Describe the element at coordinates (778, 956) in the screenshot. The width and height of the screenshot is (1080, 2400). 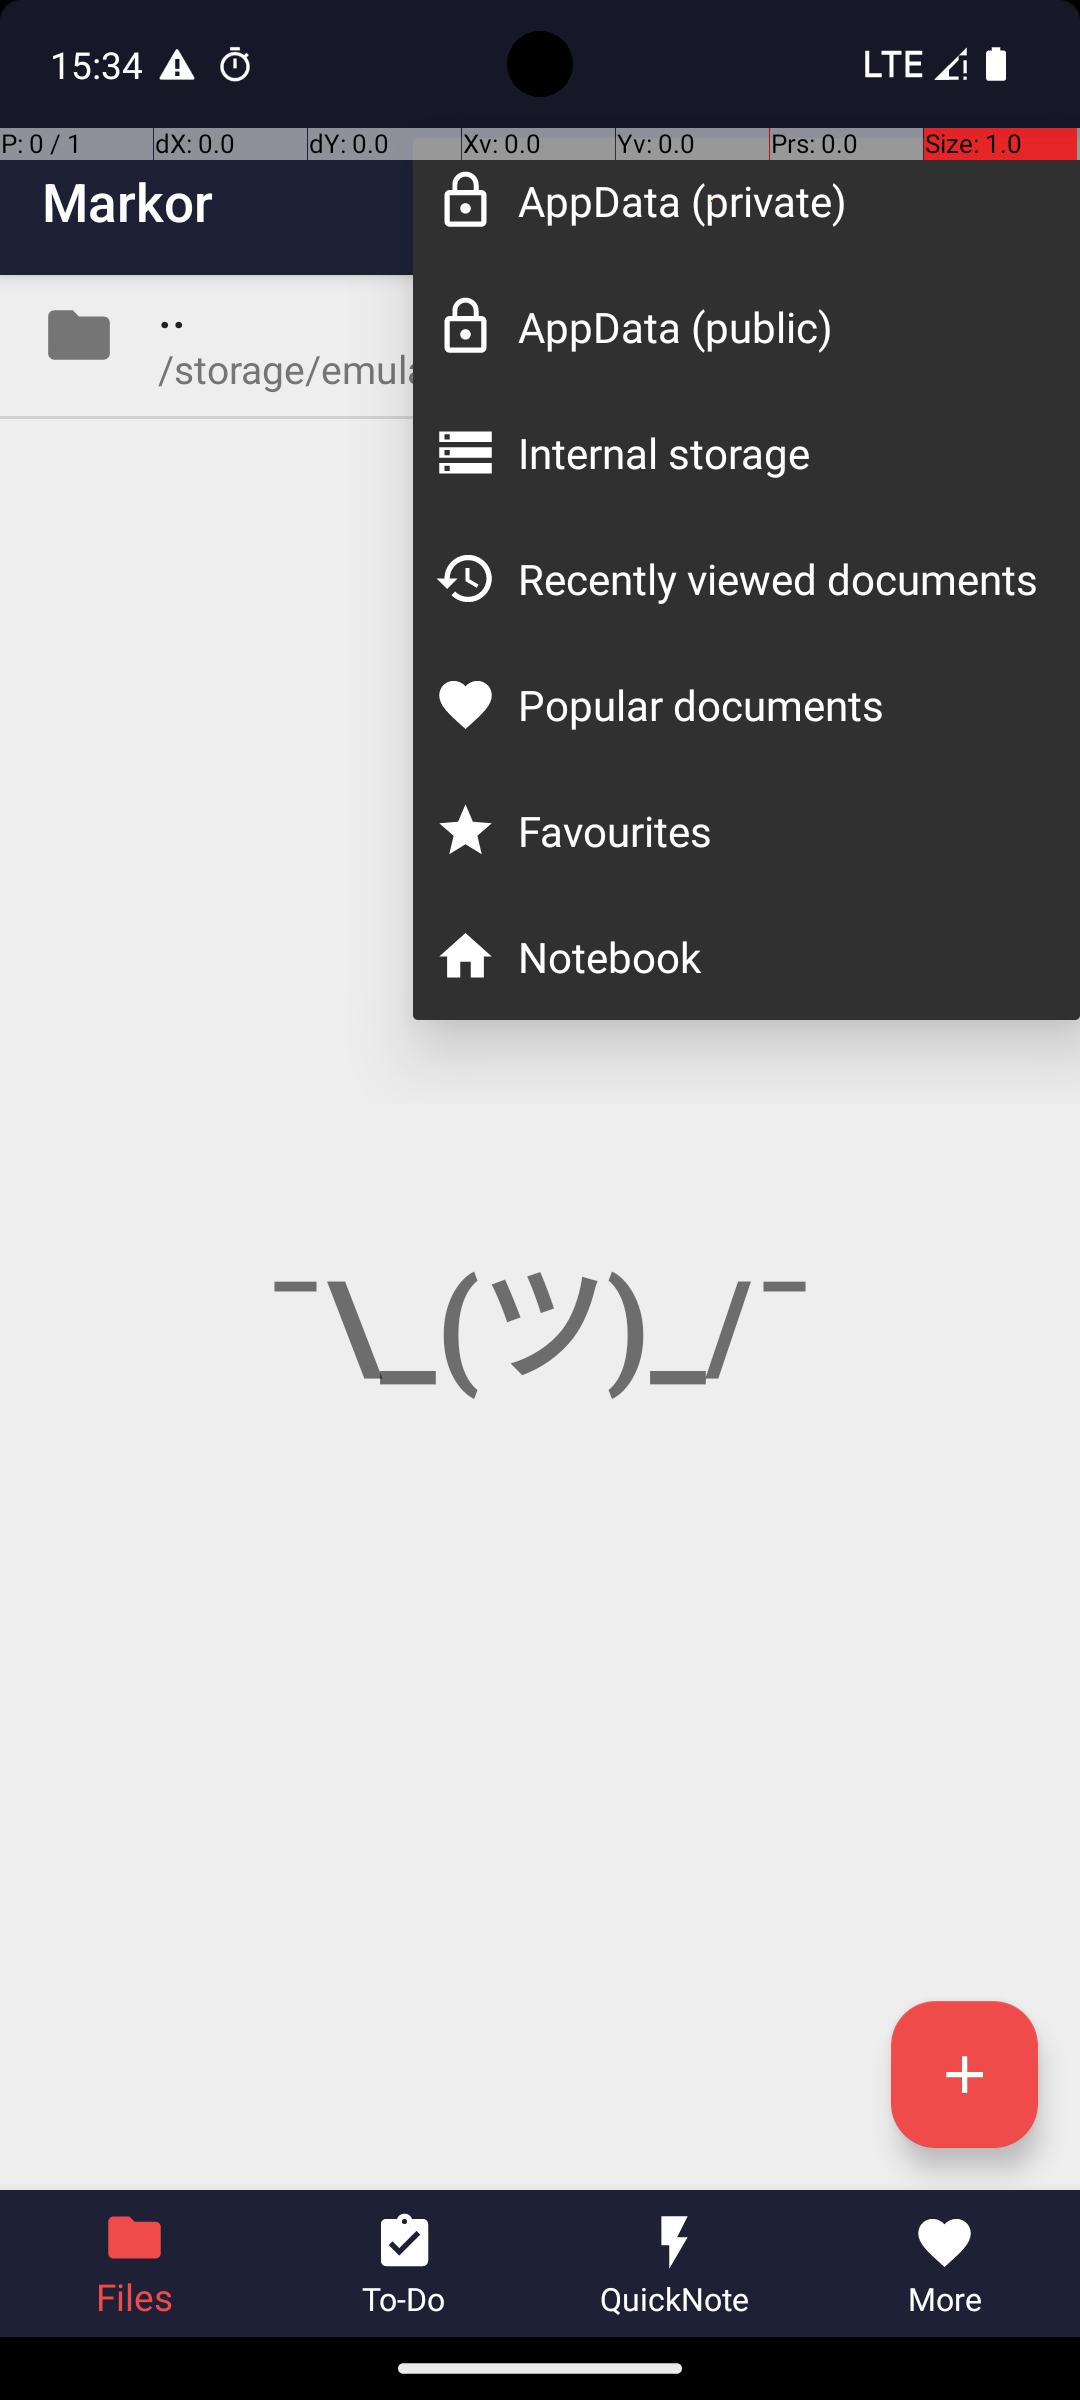
I see `Notebook` at that location.